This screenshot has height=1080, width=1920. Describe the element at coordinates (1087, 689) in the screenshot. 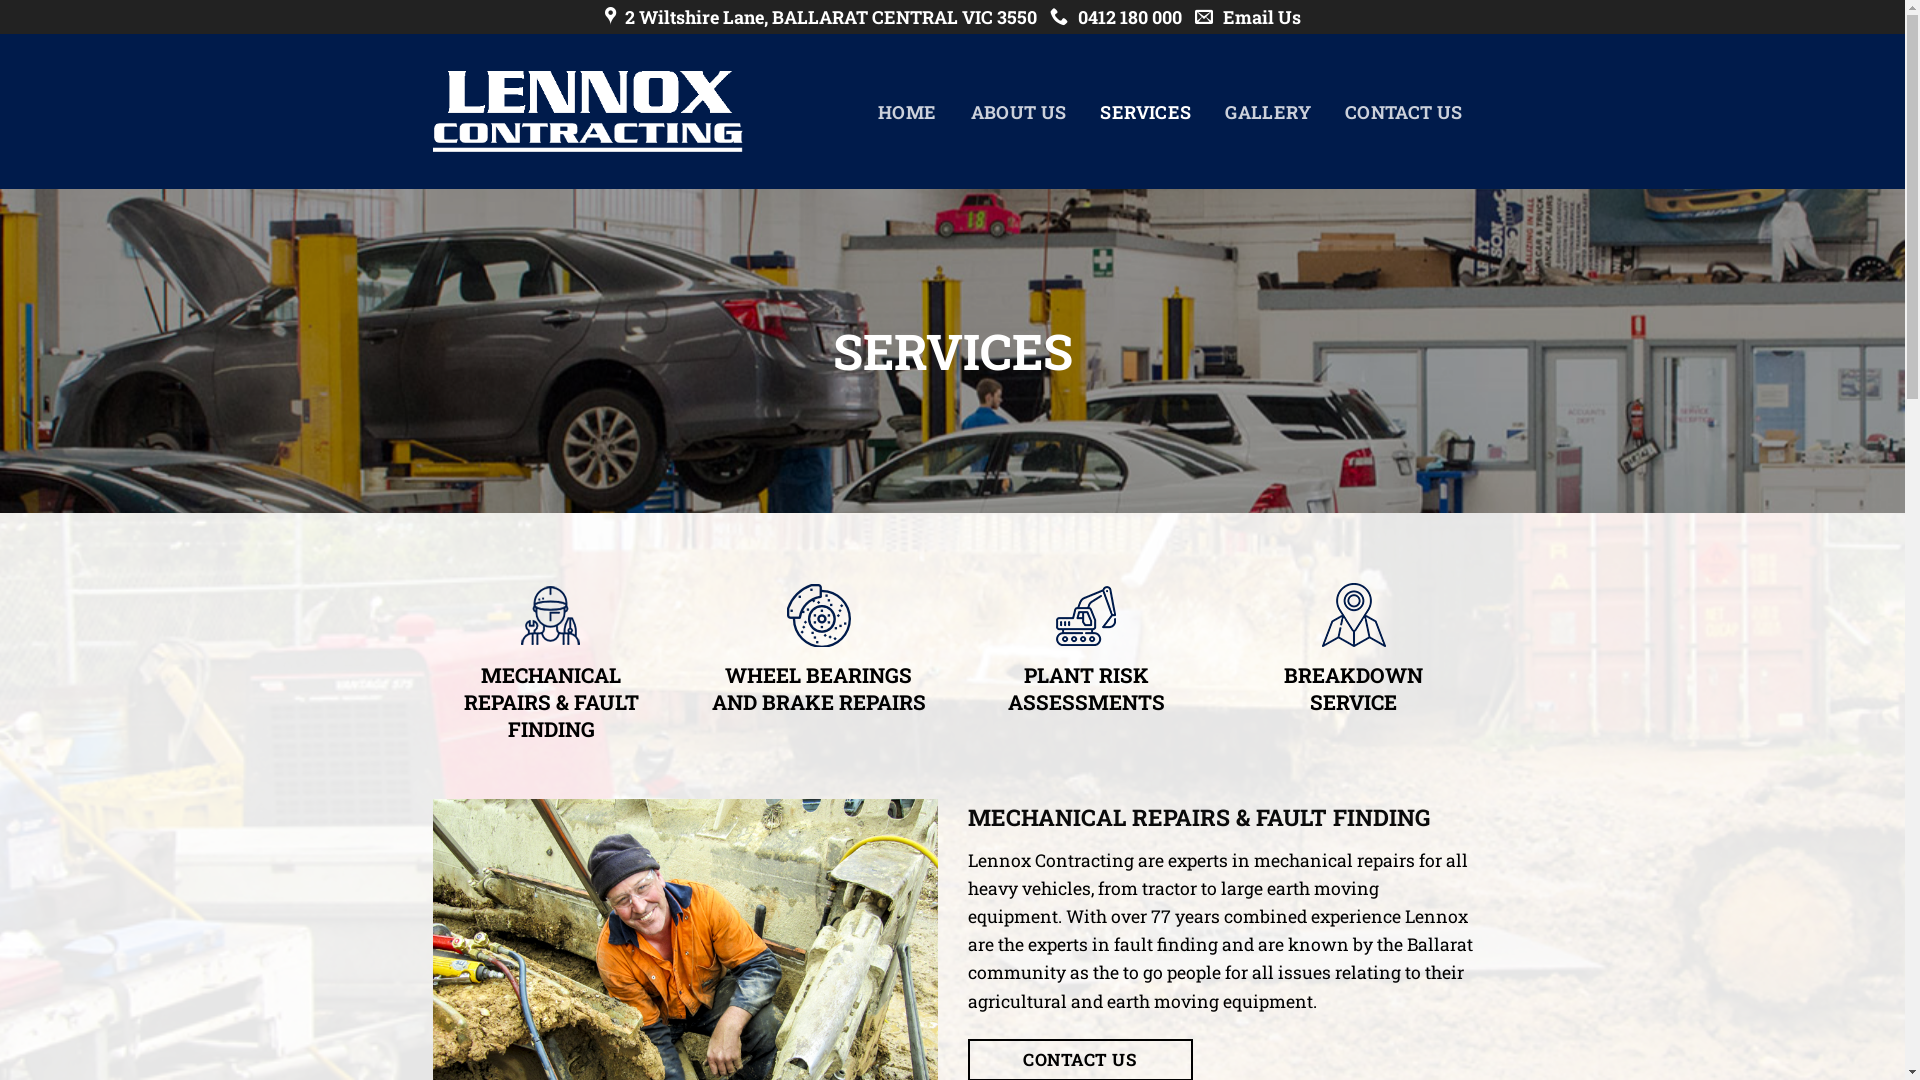

I see `PLANT RISK ASSESSMENTS` at that location.